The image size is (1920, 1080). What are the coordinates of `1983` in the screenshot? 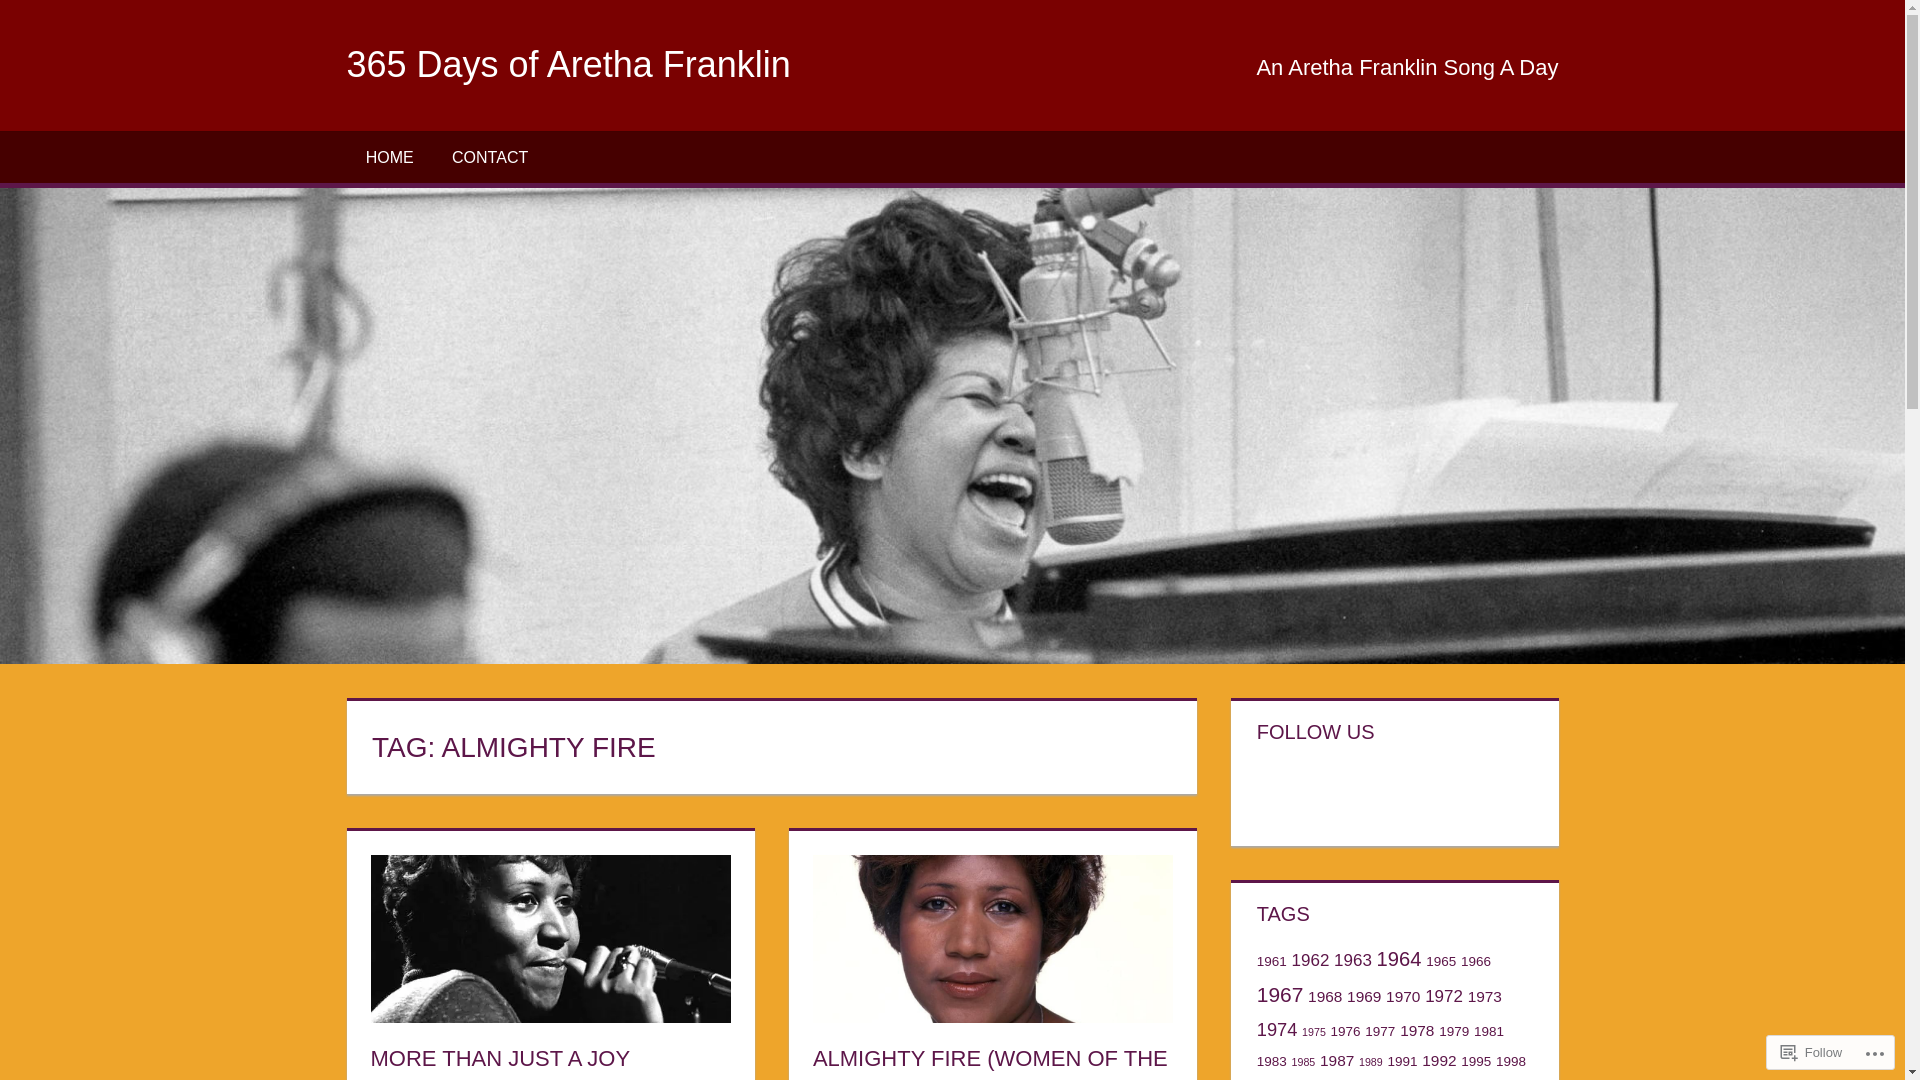 It's located at (1272, 1062).